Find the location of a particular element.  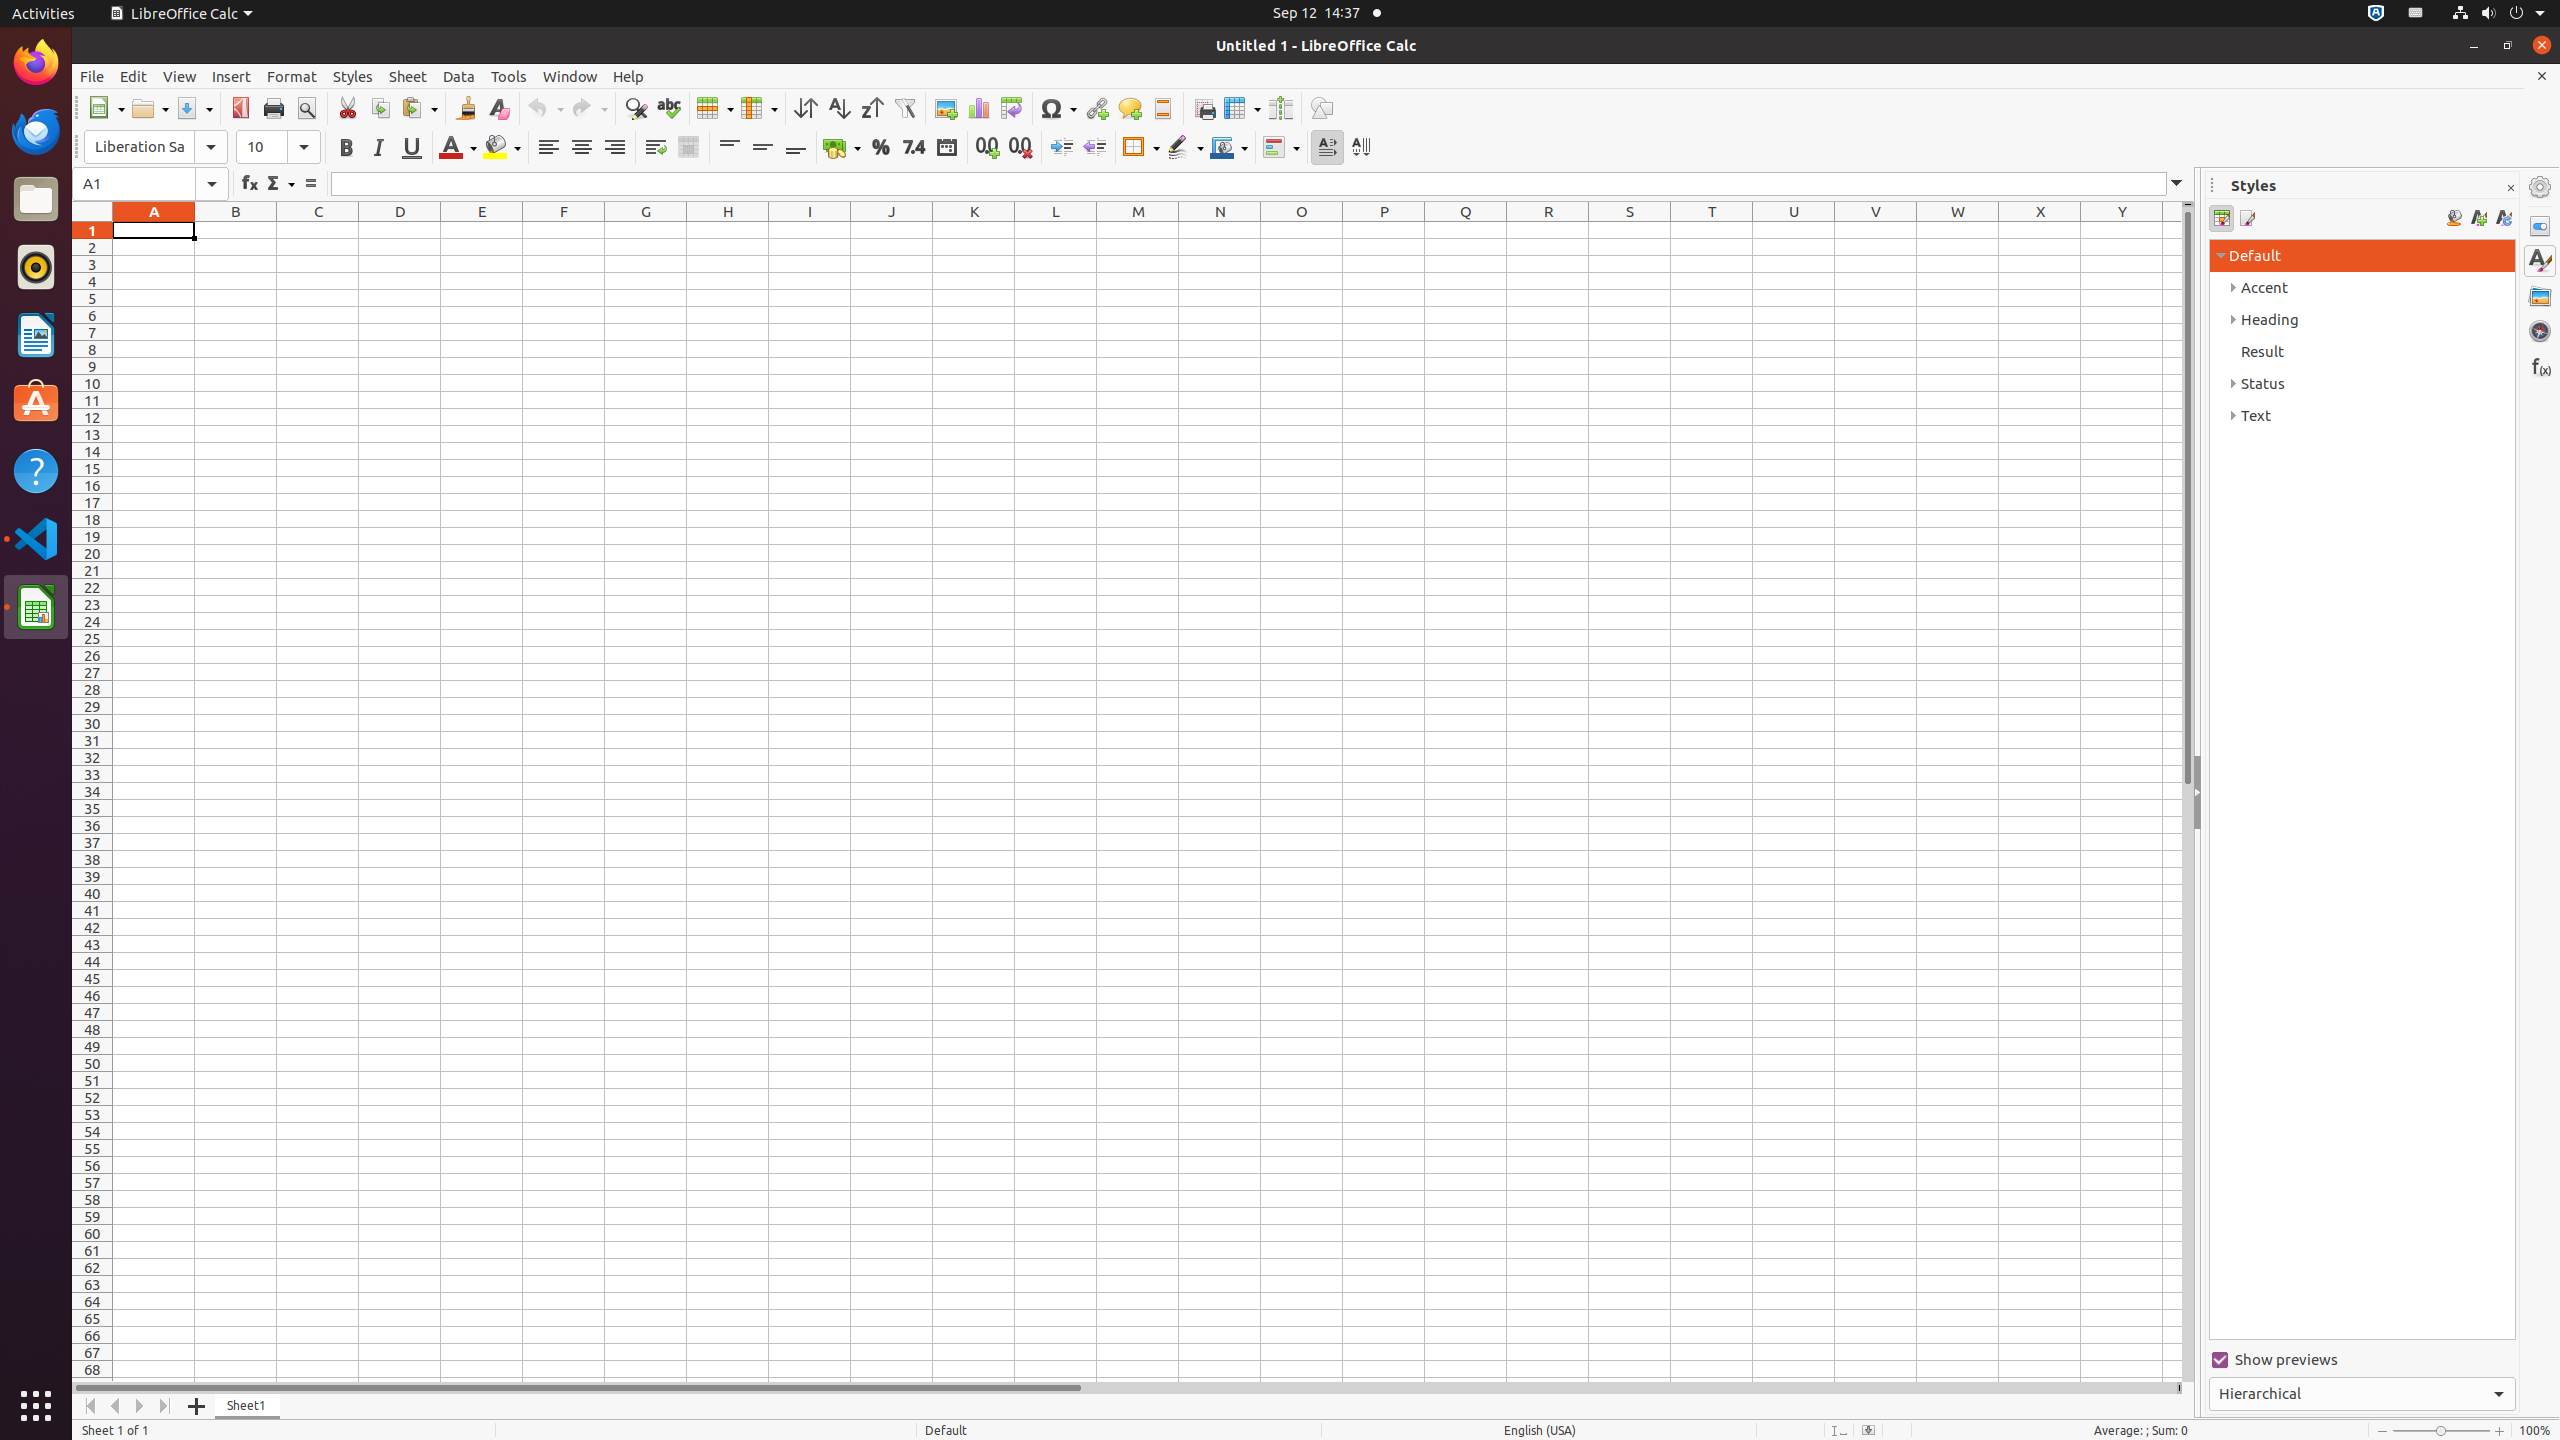

Background Color is located at coordinates (502, 148).